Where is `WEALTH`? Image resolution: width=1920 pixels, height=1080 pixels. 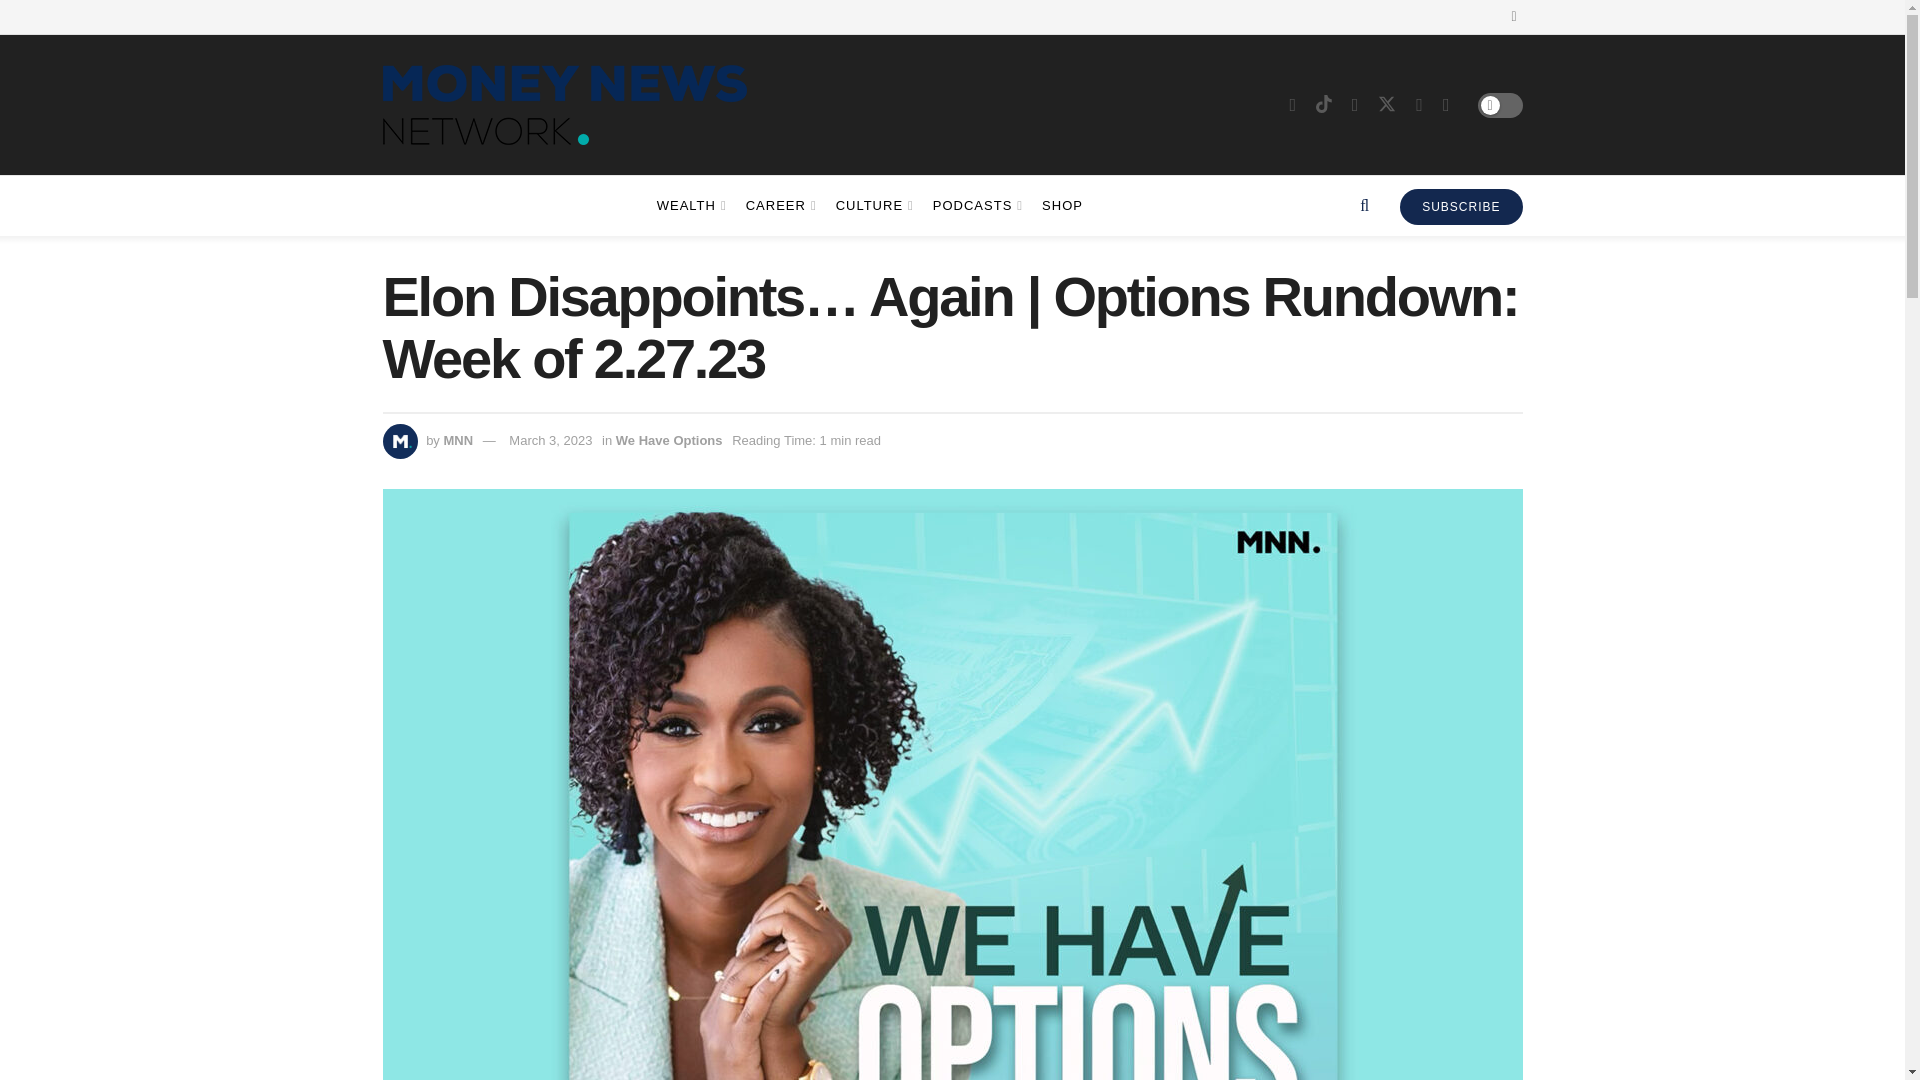 WEALTH is located at coordinates (690, 206).